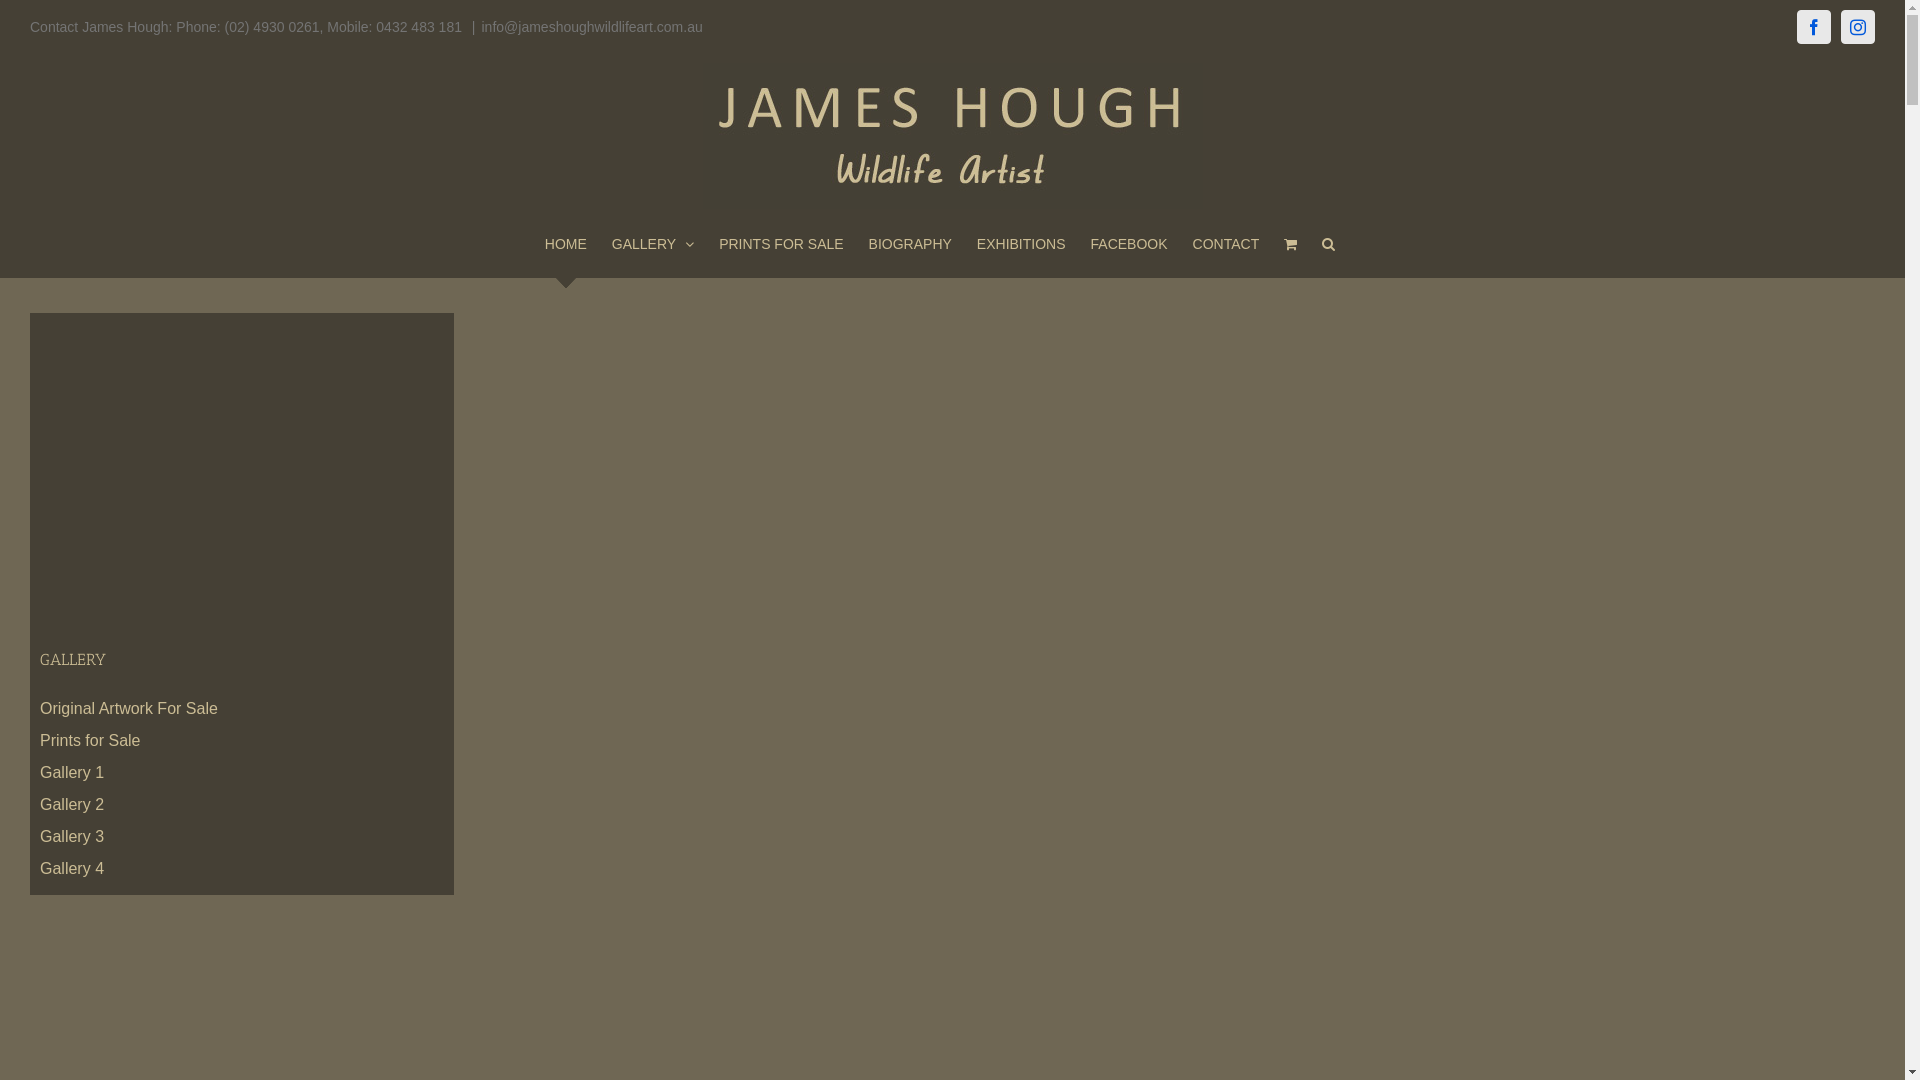 Image resolution: width=1920 pixels, height=1080 pixels. Describe the element at coordinates (72, 772) in the screenshot. I see `Gallery 1` at that location.